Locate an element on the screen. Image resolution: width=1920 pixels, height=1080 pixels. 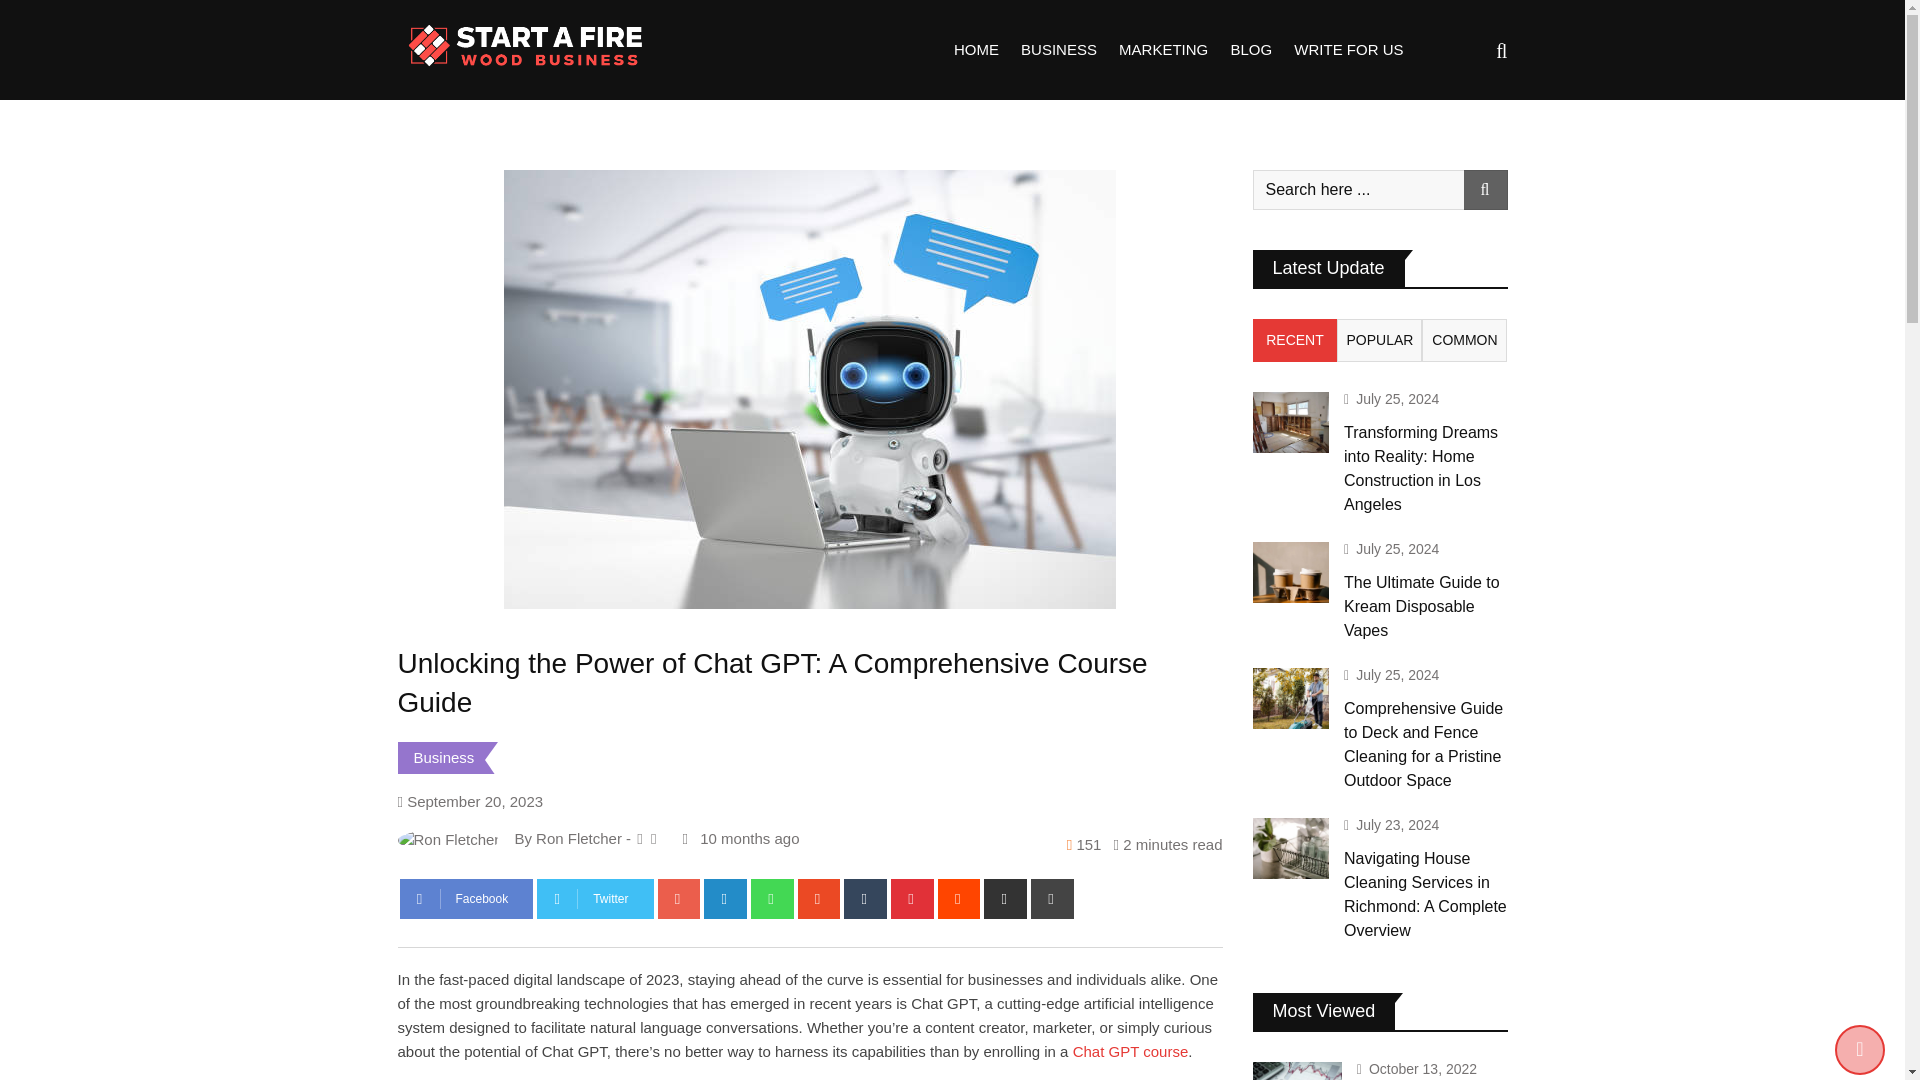
WRITE FOR US is located at coordinates (1348, 50).